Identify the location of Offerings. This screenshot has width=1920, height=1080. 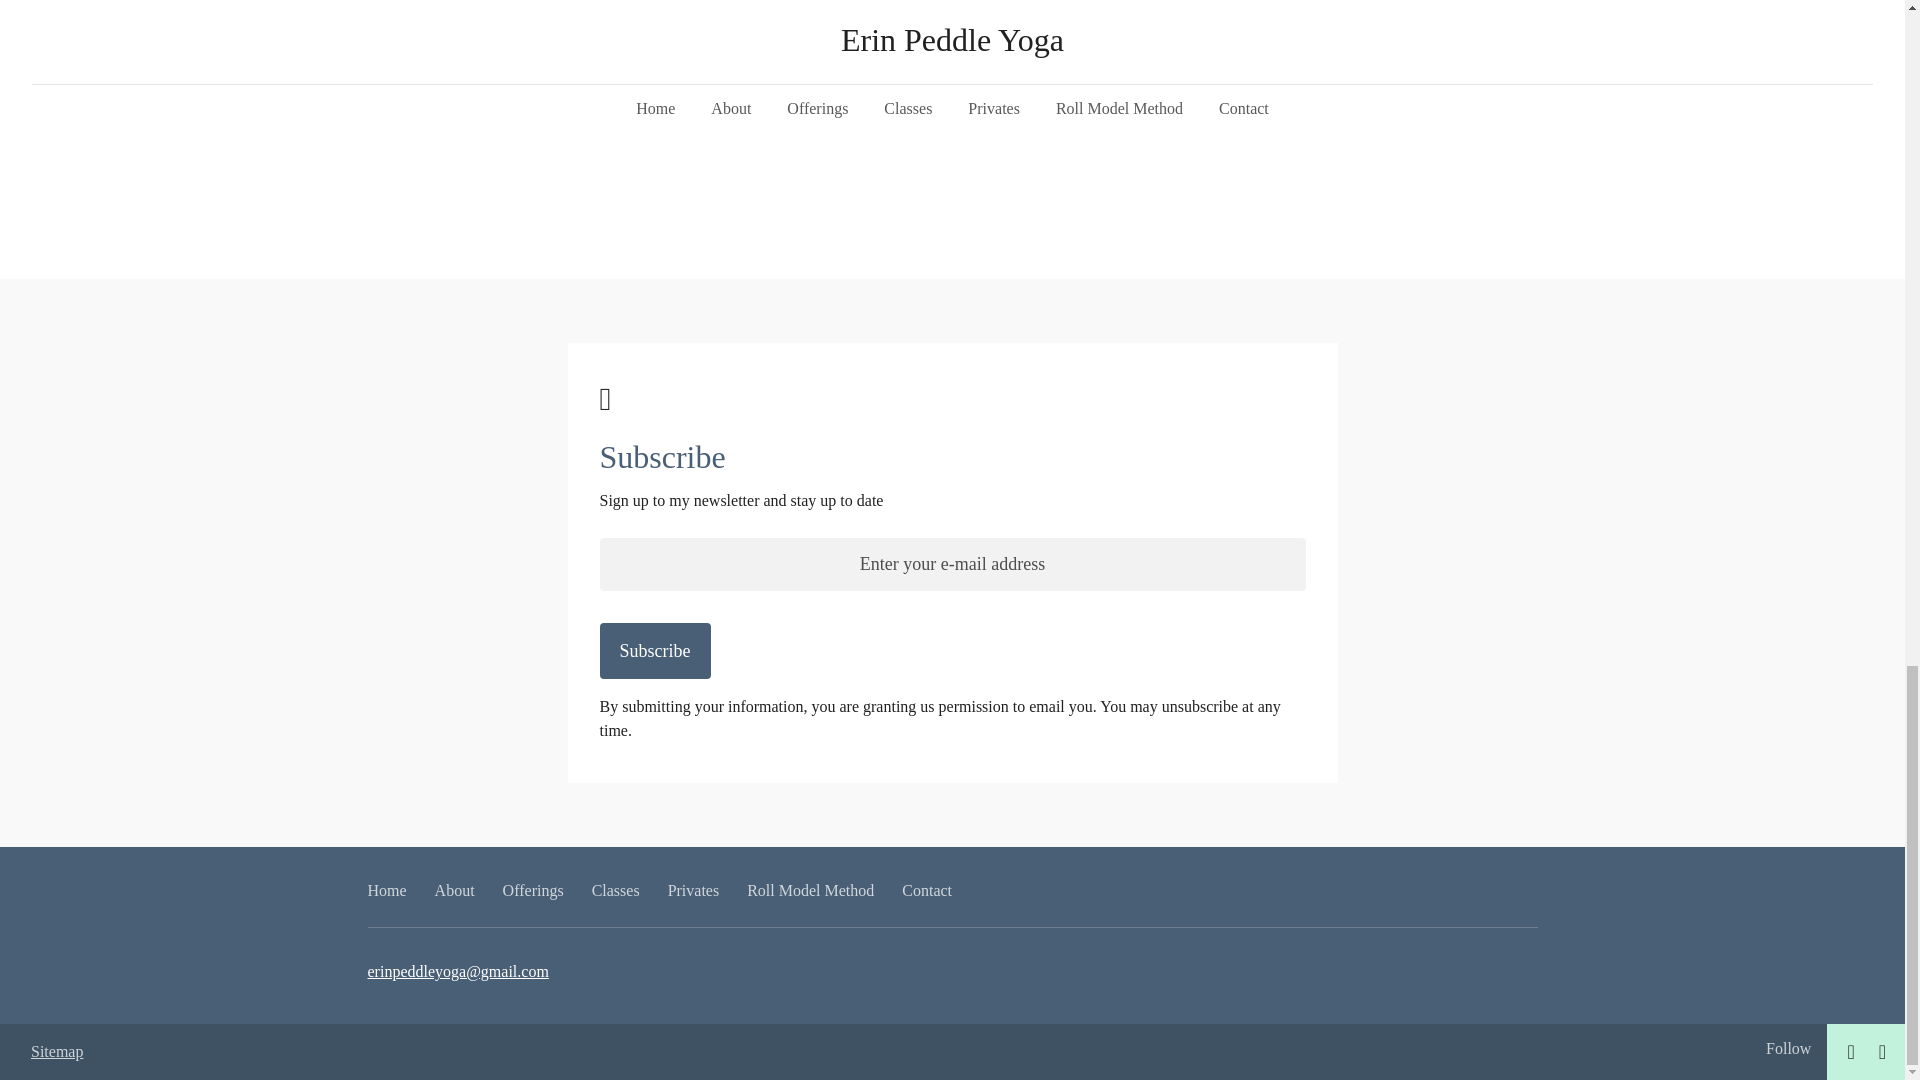
(534, 890).